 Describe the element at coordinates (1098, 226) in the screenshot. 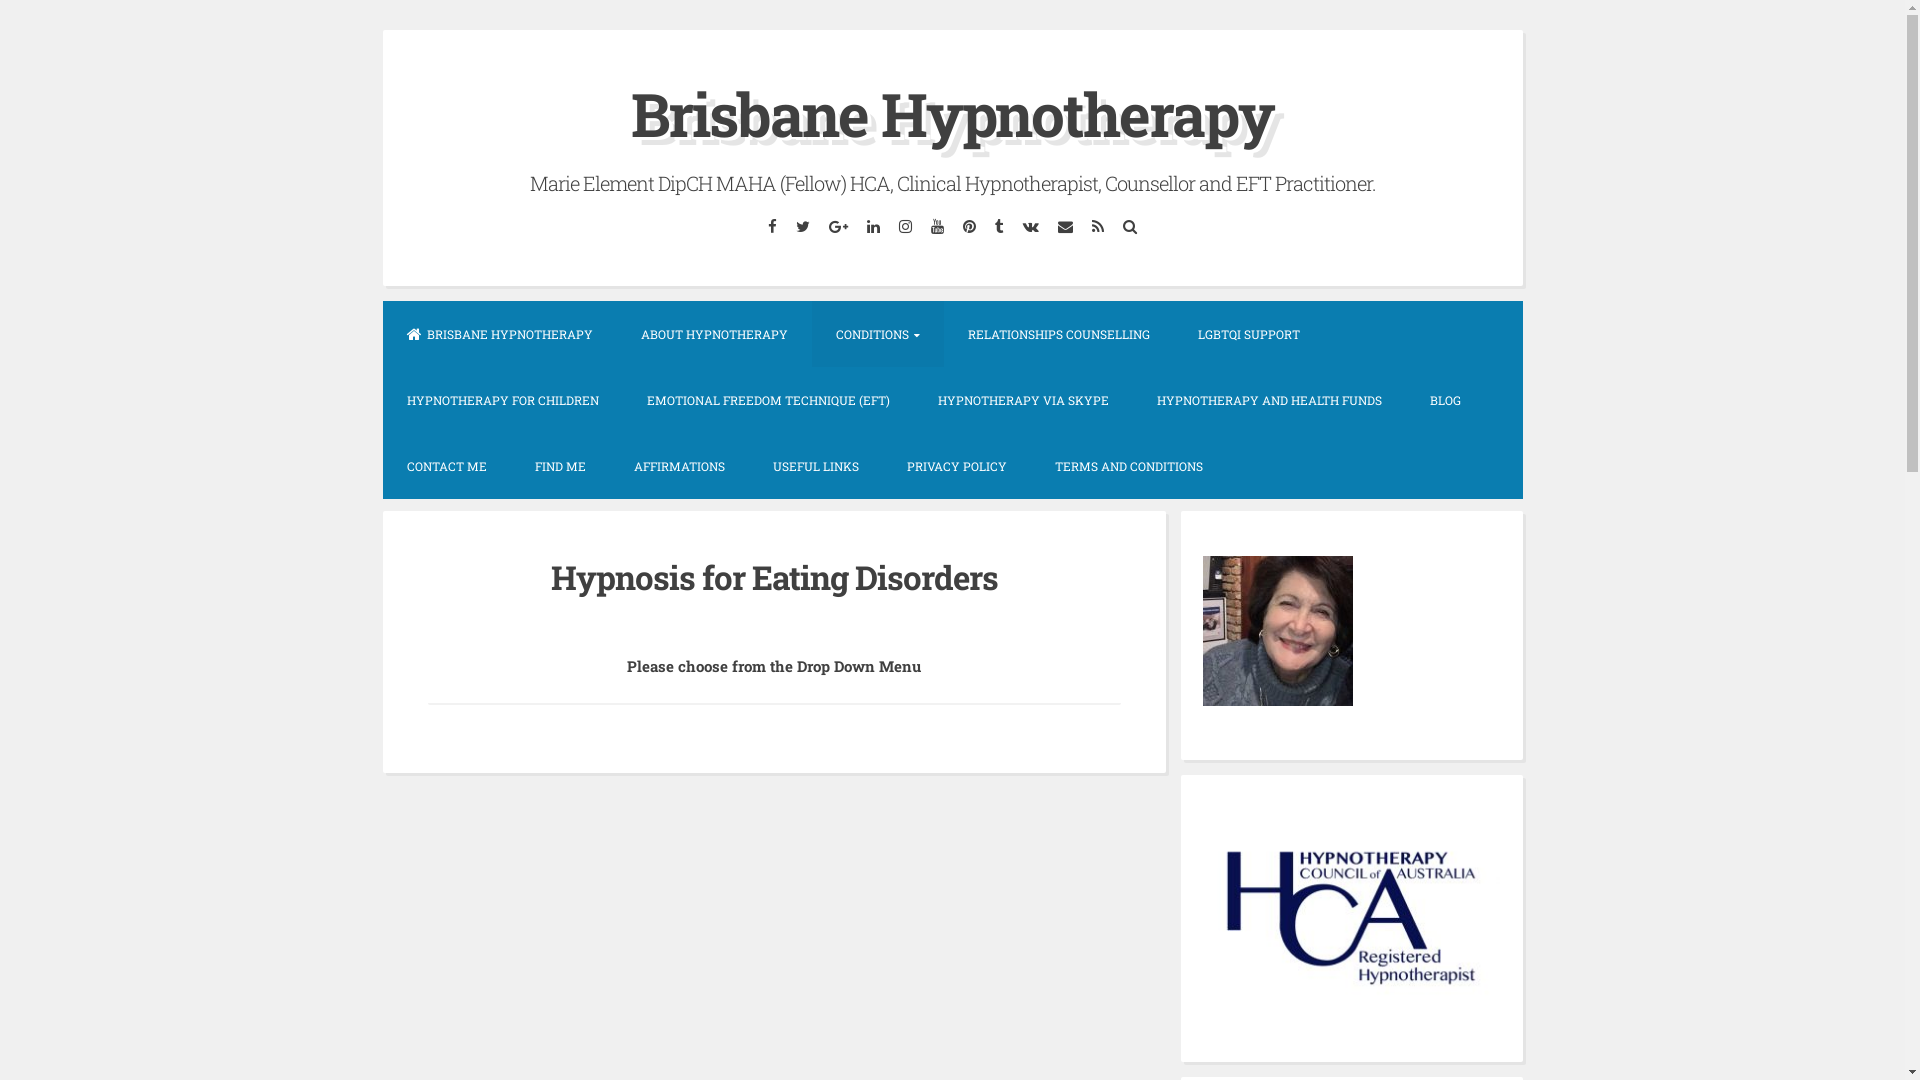

I see `RSS` at that location.